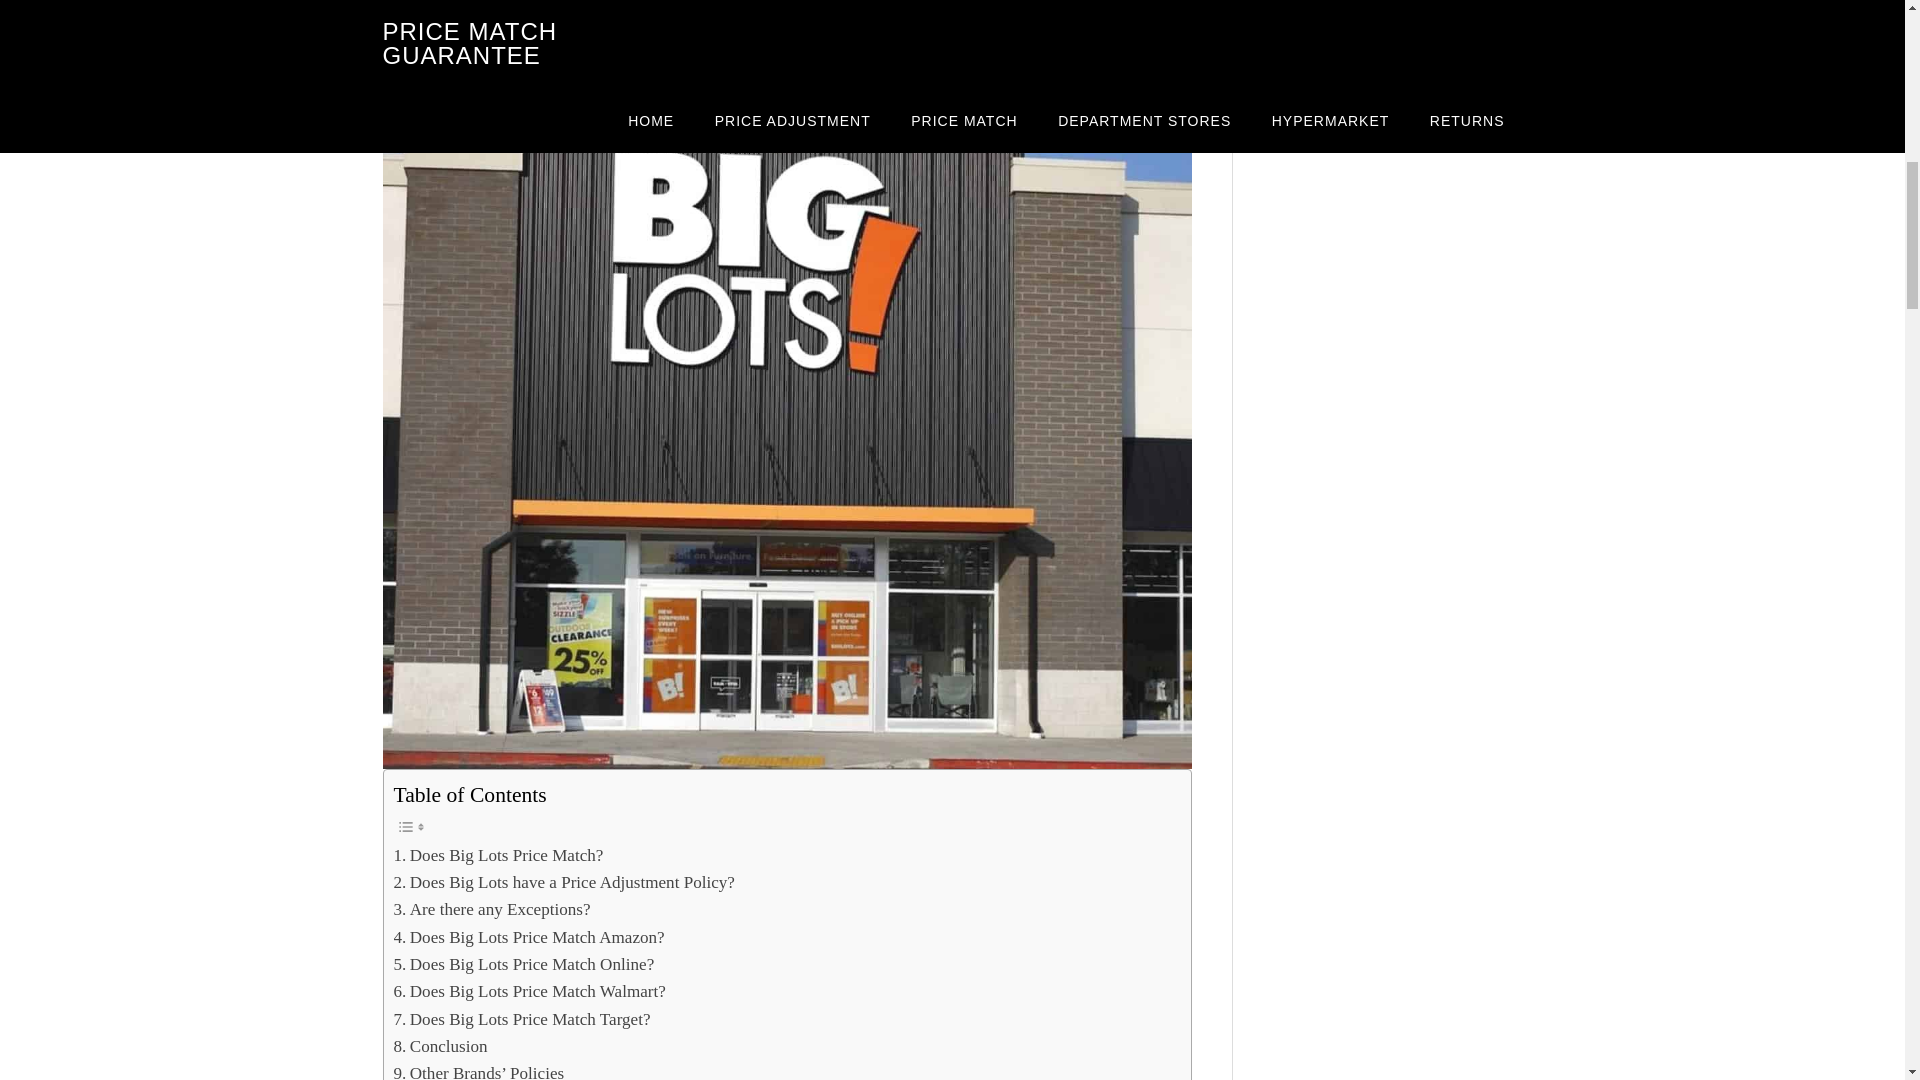 The height and width of the screenshot is (1080, 1920). What do you see at coordinates (498, 856) in the screenshot?
I see `Does Big Lots Price Match?` at bounding box center [498, 856].